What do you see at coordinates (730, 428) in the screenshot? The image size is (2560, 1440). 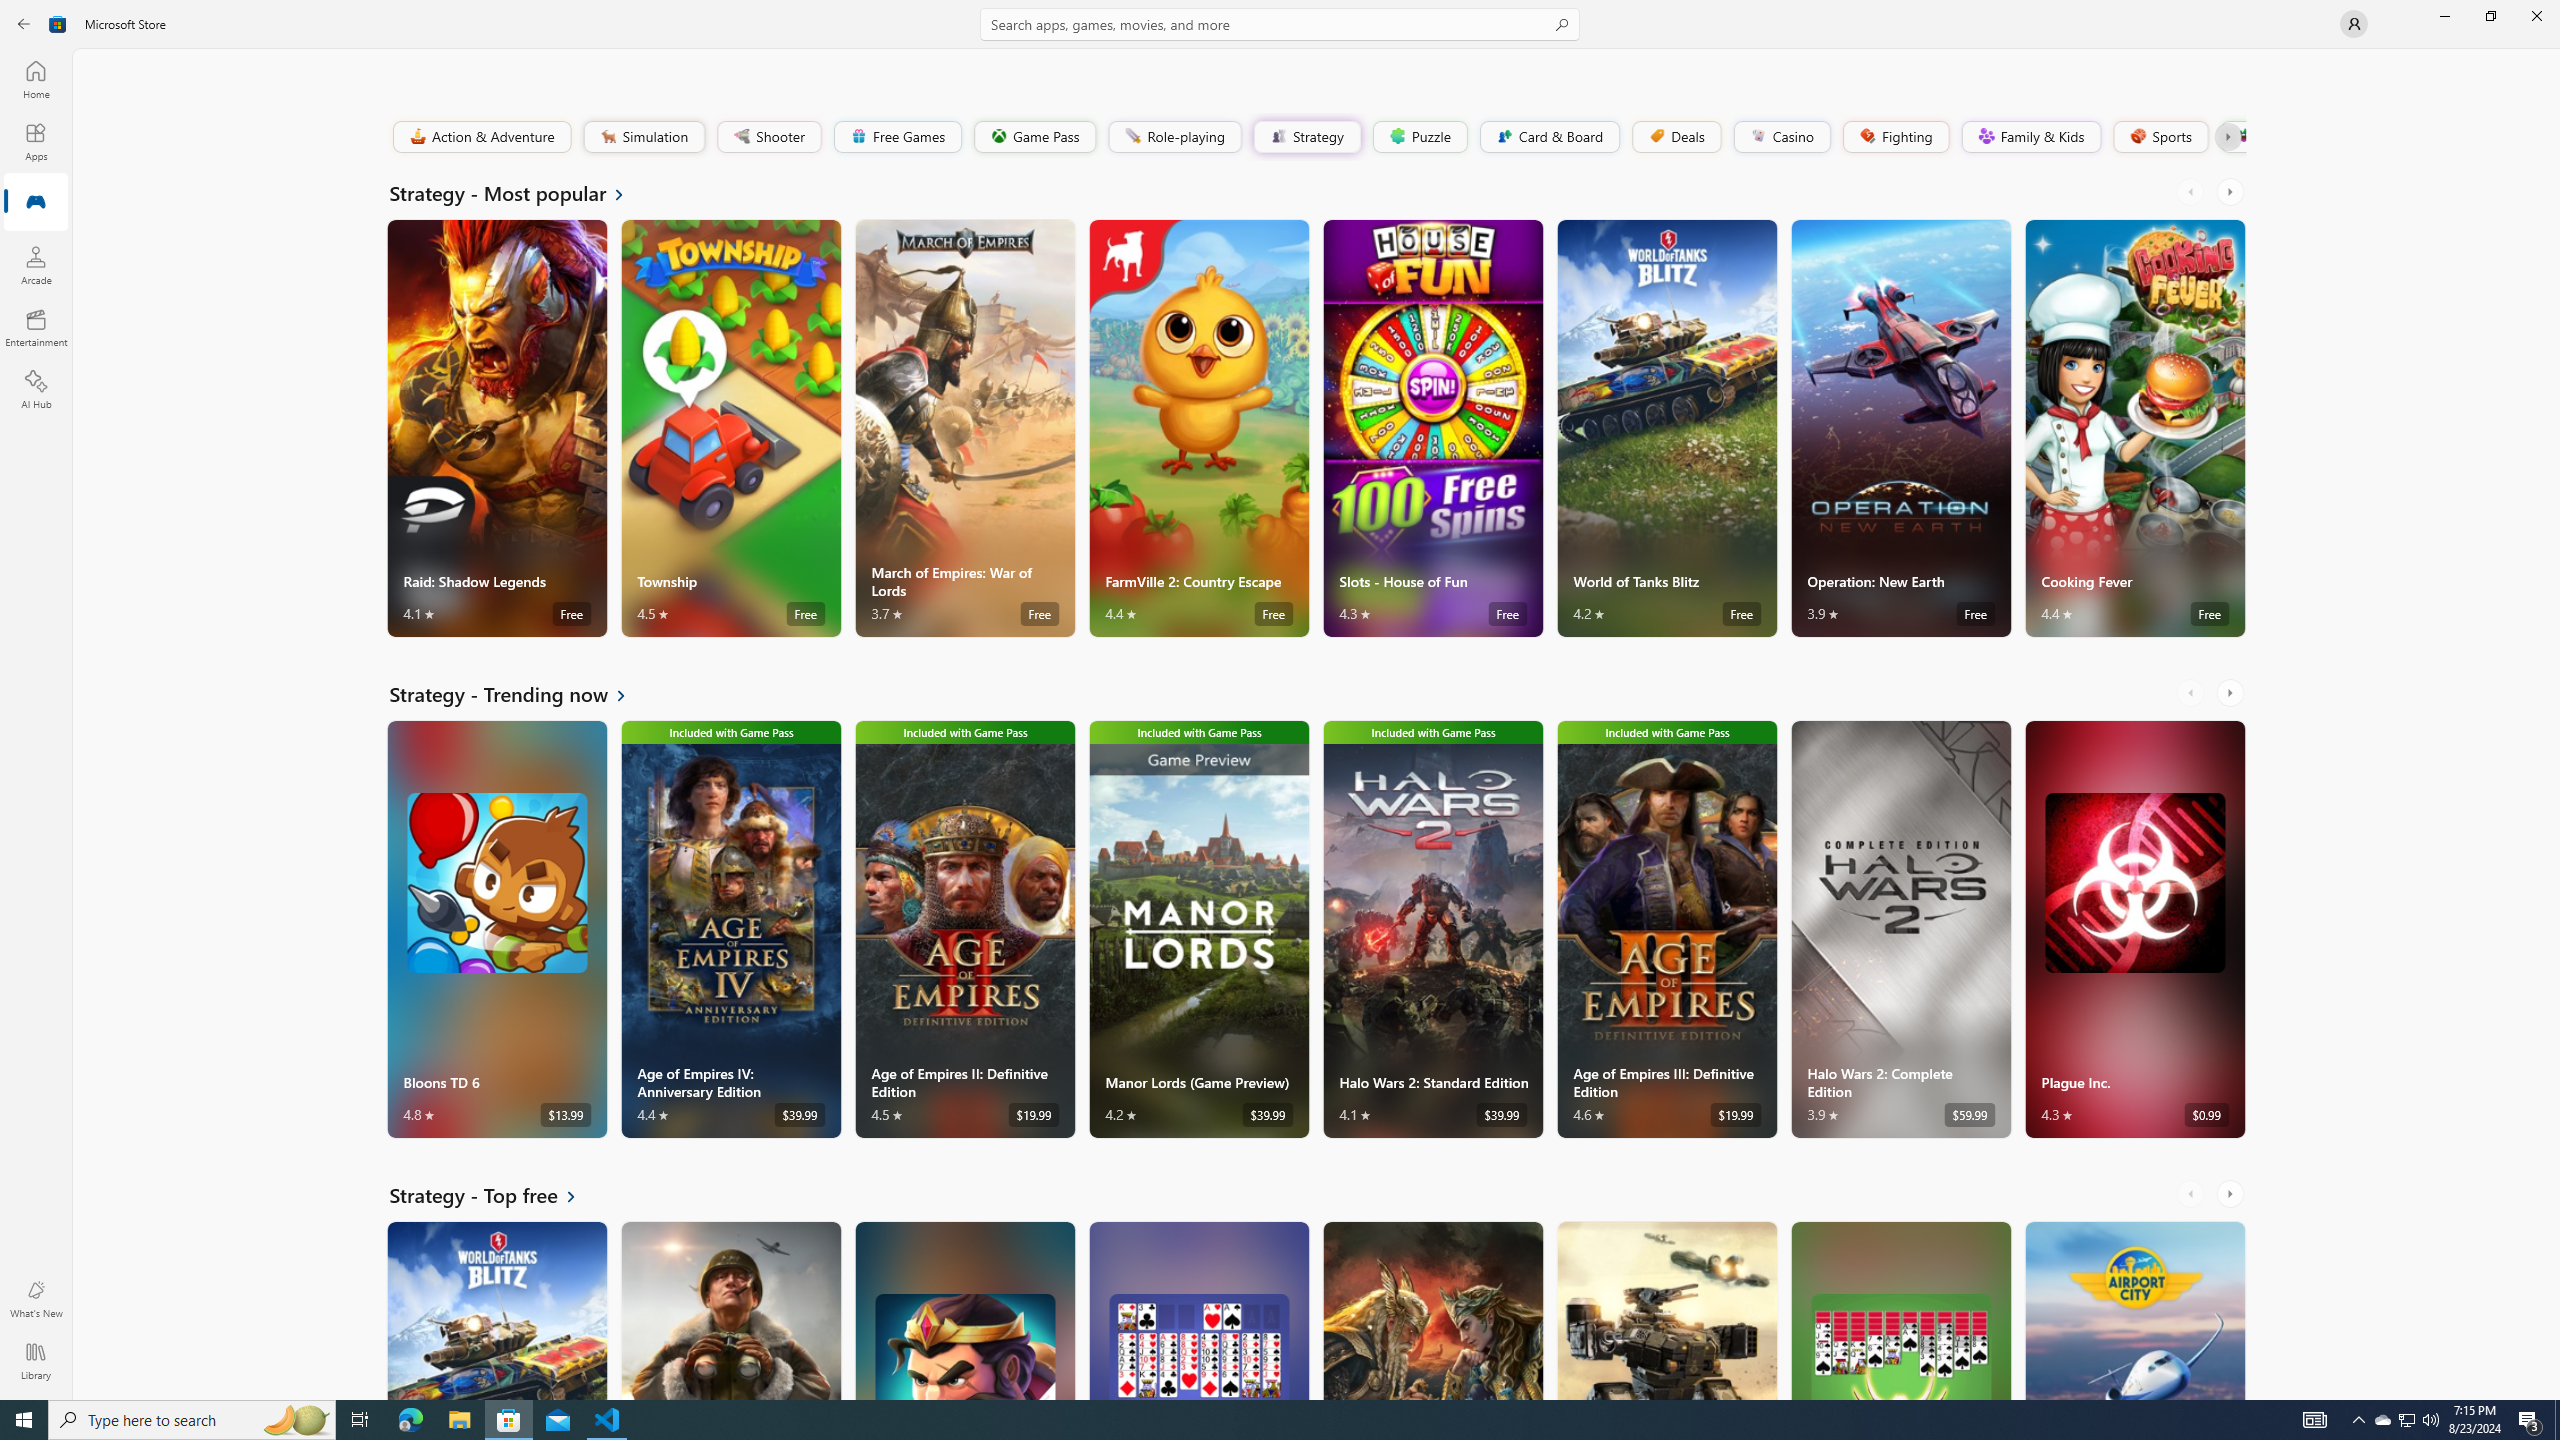 I see `Township. Average rating of 4.5 out of five stars. Free  ` at bounding box center [730, 428].